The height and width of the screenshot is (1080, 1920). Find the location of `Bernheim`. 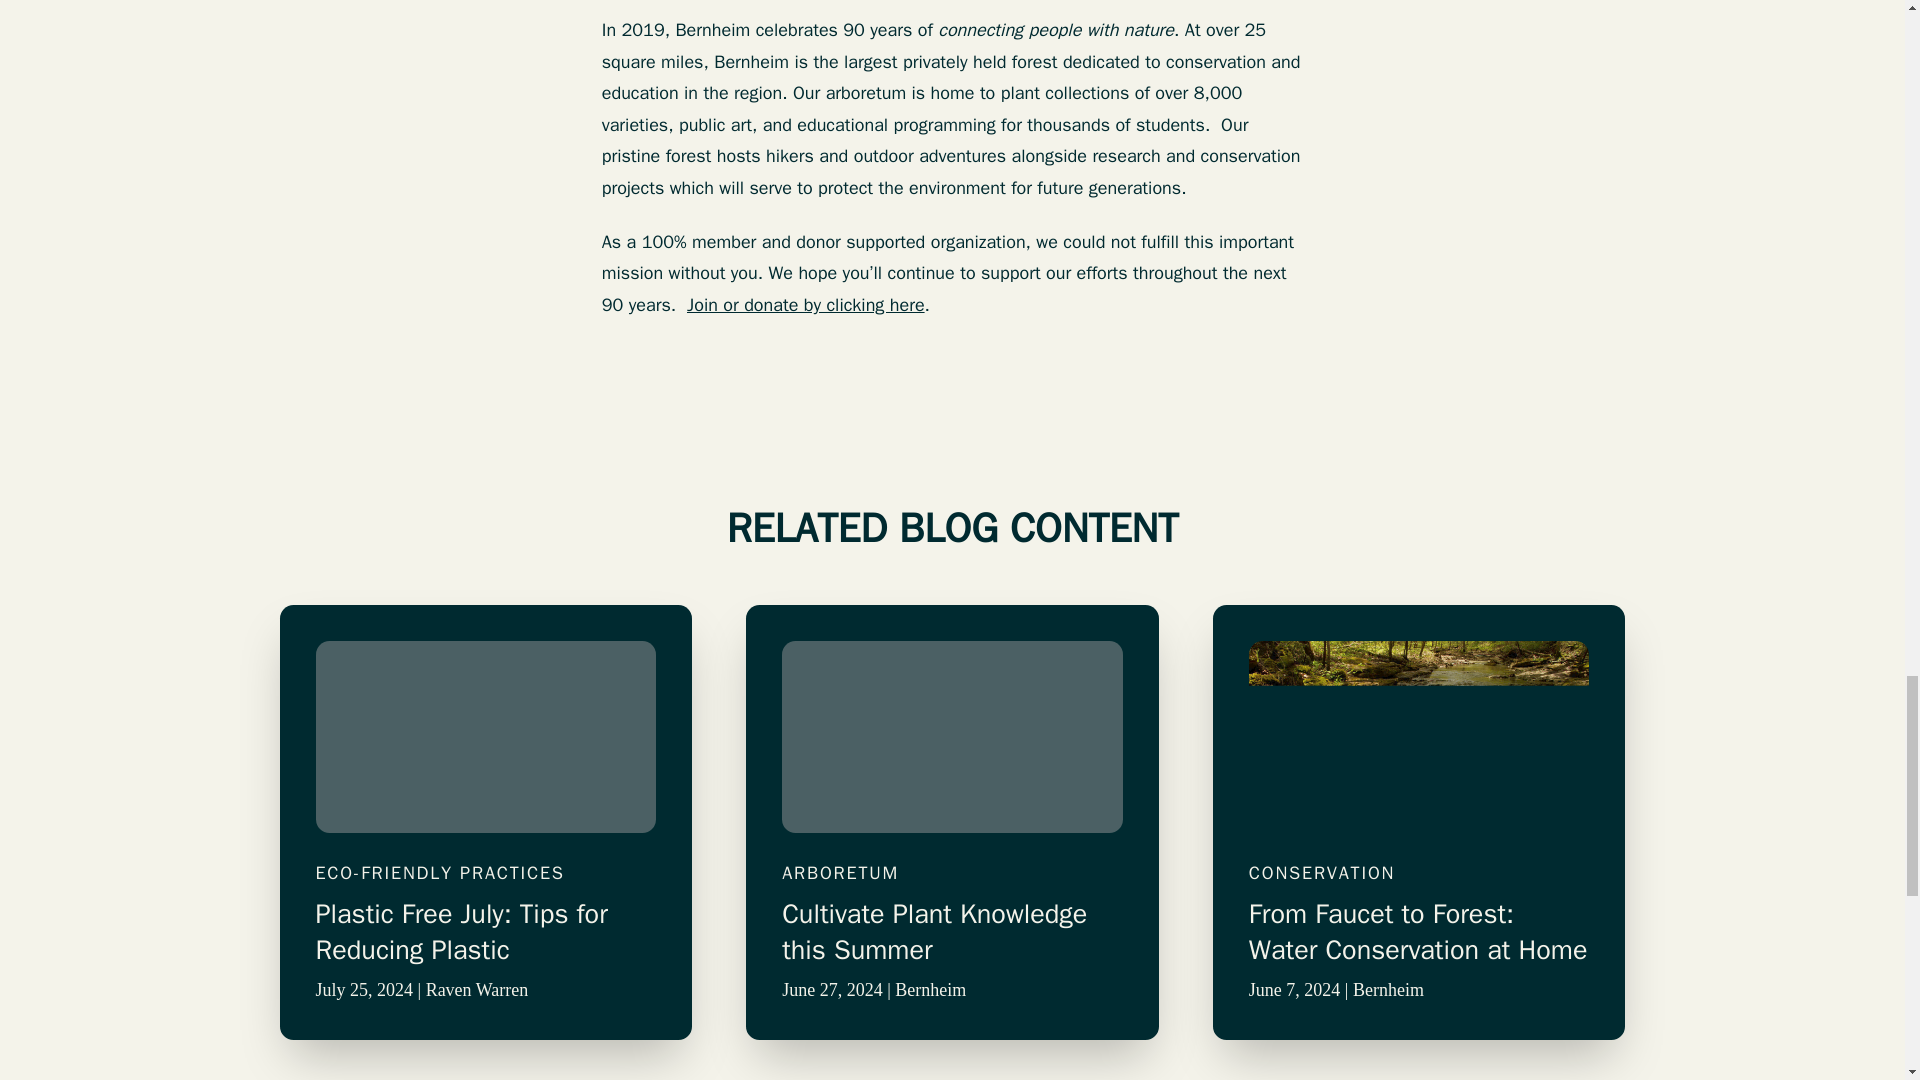

Bernheim is located at coordinates (1388, 990).